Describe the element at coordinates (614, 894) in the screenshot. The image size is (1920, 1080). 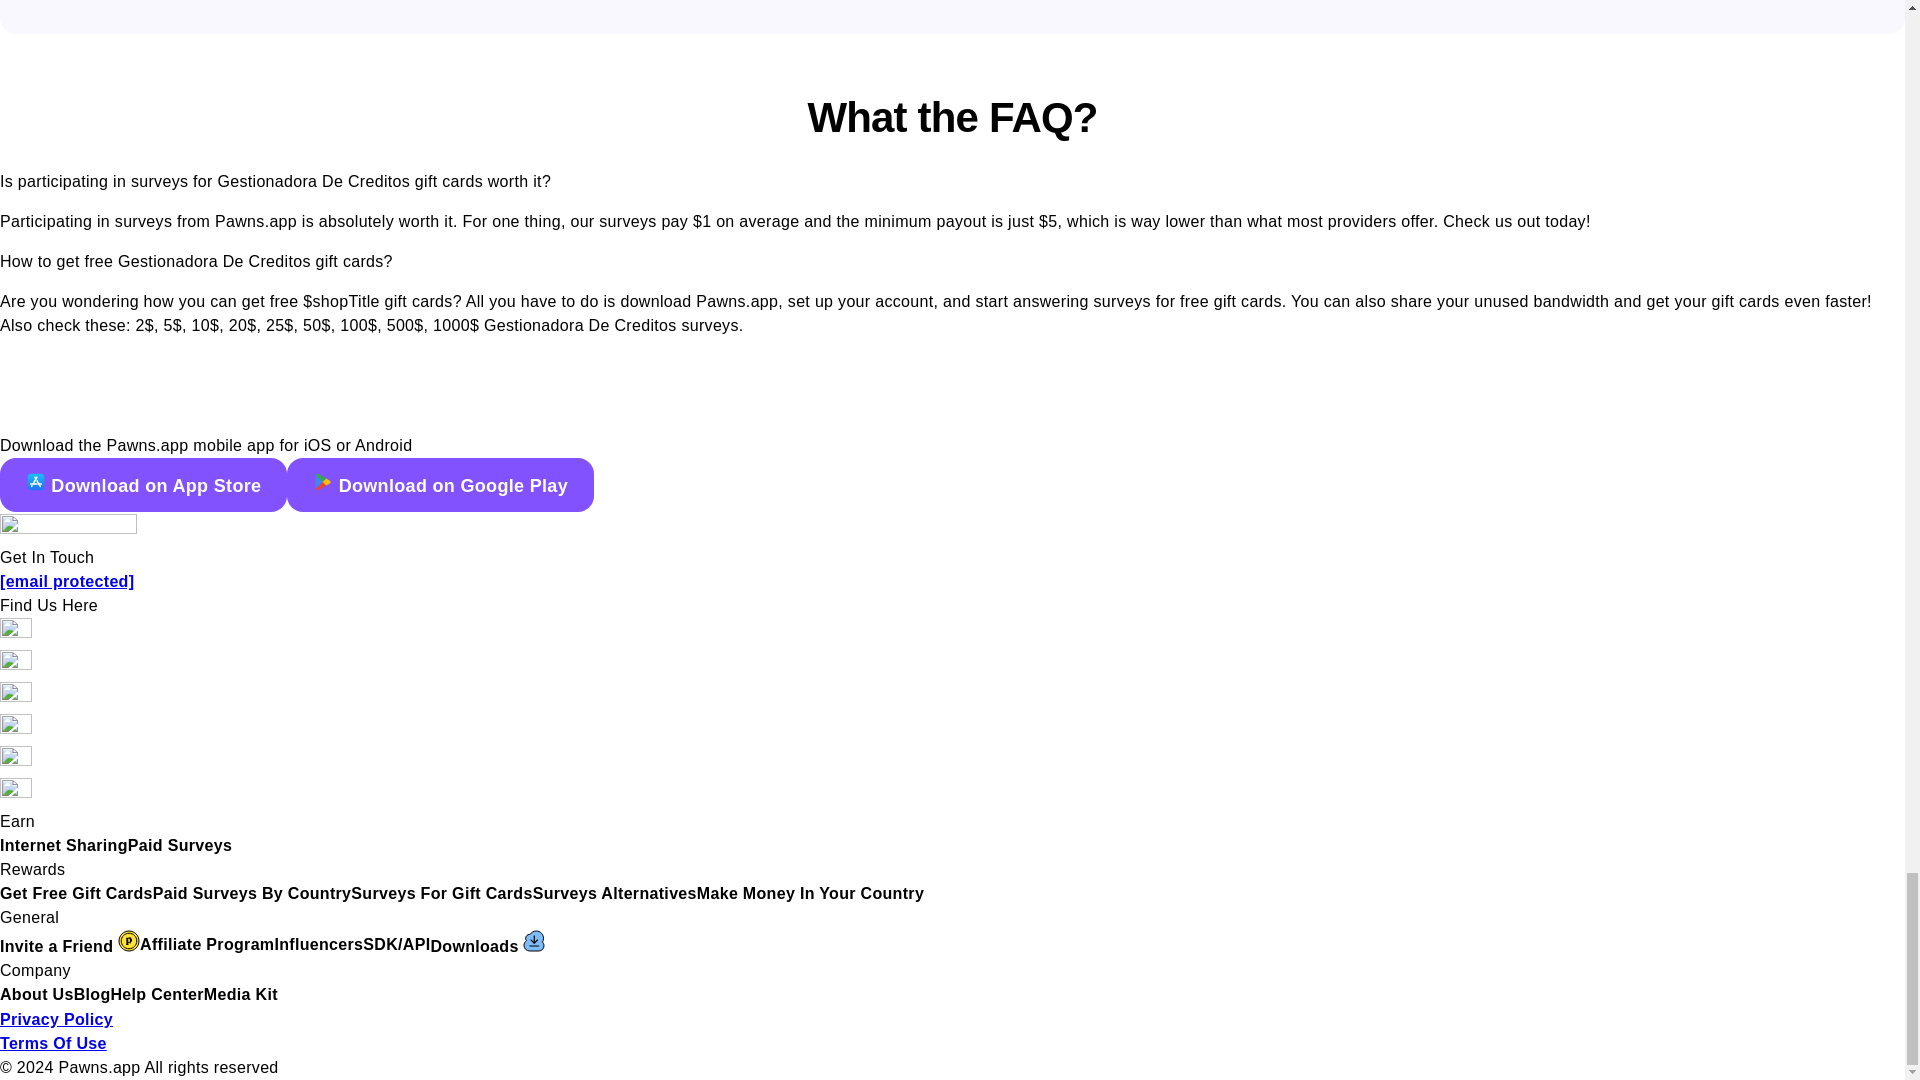
I see `Surveys Alternatives` at that location.